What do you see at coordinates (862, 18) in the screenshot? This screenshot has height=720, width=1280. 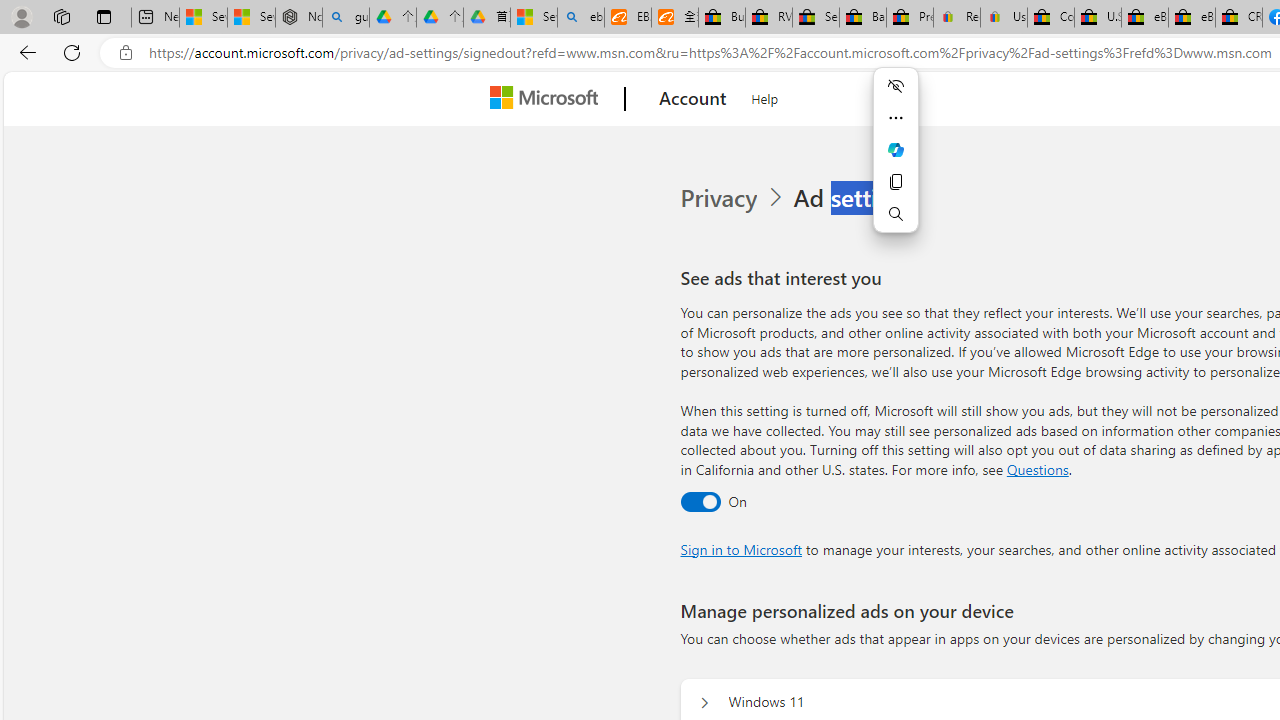 I see `Baby Keepsakes & Announcements for sale | eBay` at bounding box center [862, 18].